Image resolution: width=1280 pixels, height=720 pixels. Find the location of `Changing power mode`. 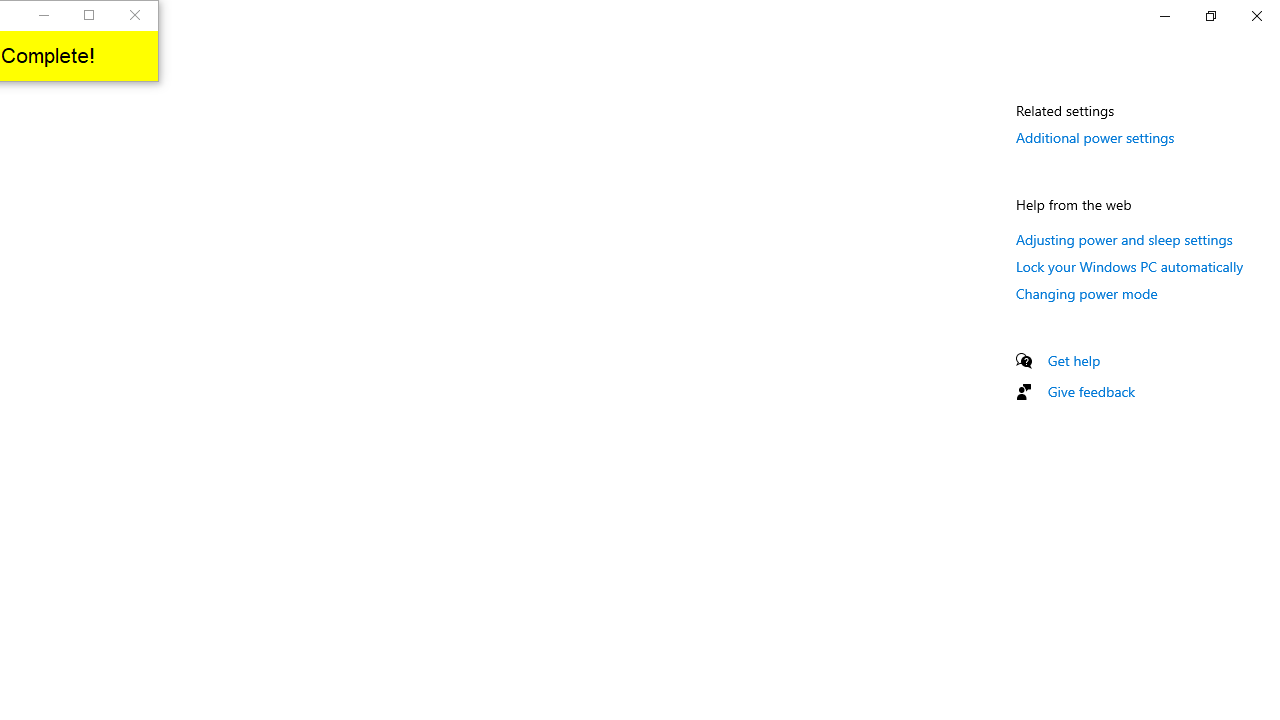

Changing power mode is located at coordinates (1087, 293).